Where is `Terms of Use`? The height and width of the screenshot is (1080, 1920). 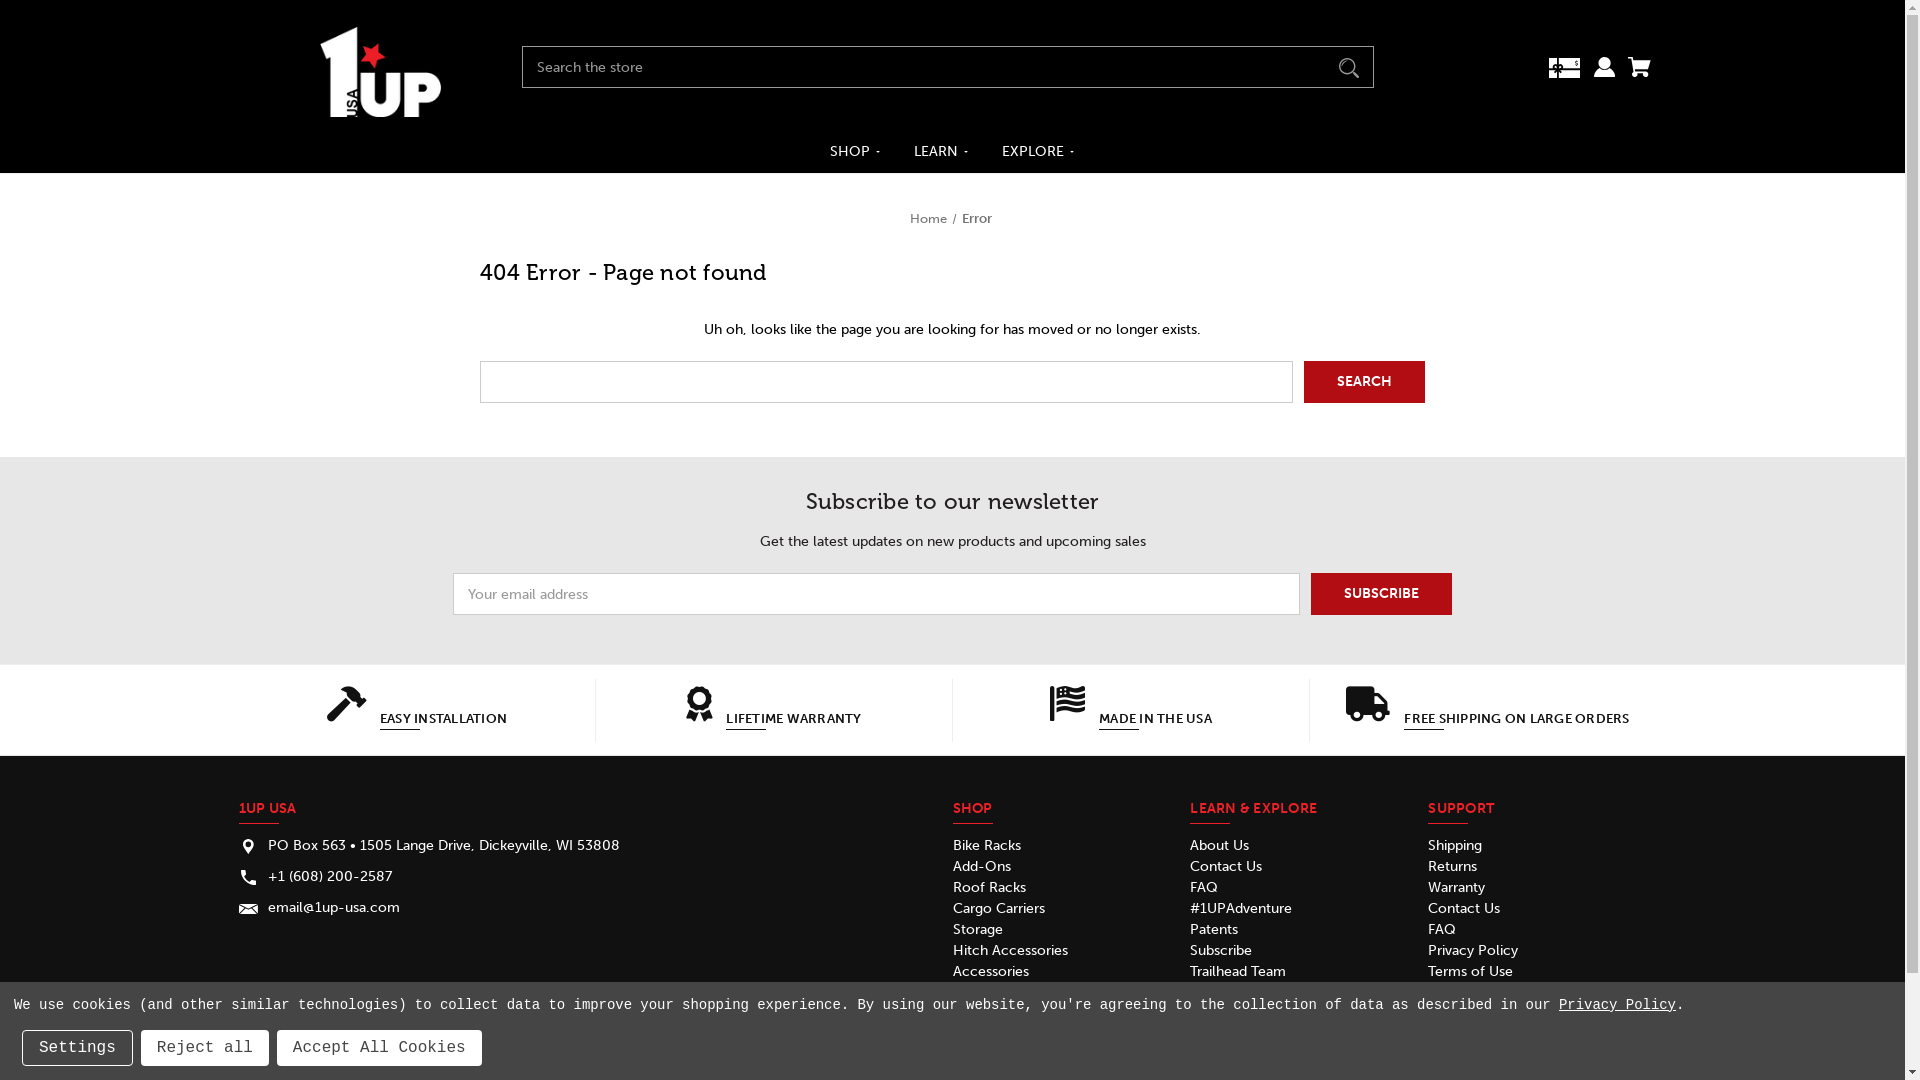
Terms of Use is located at coordinates (1470, 972).